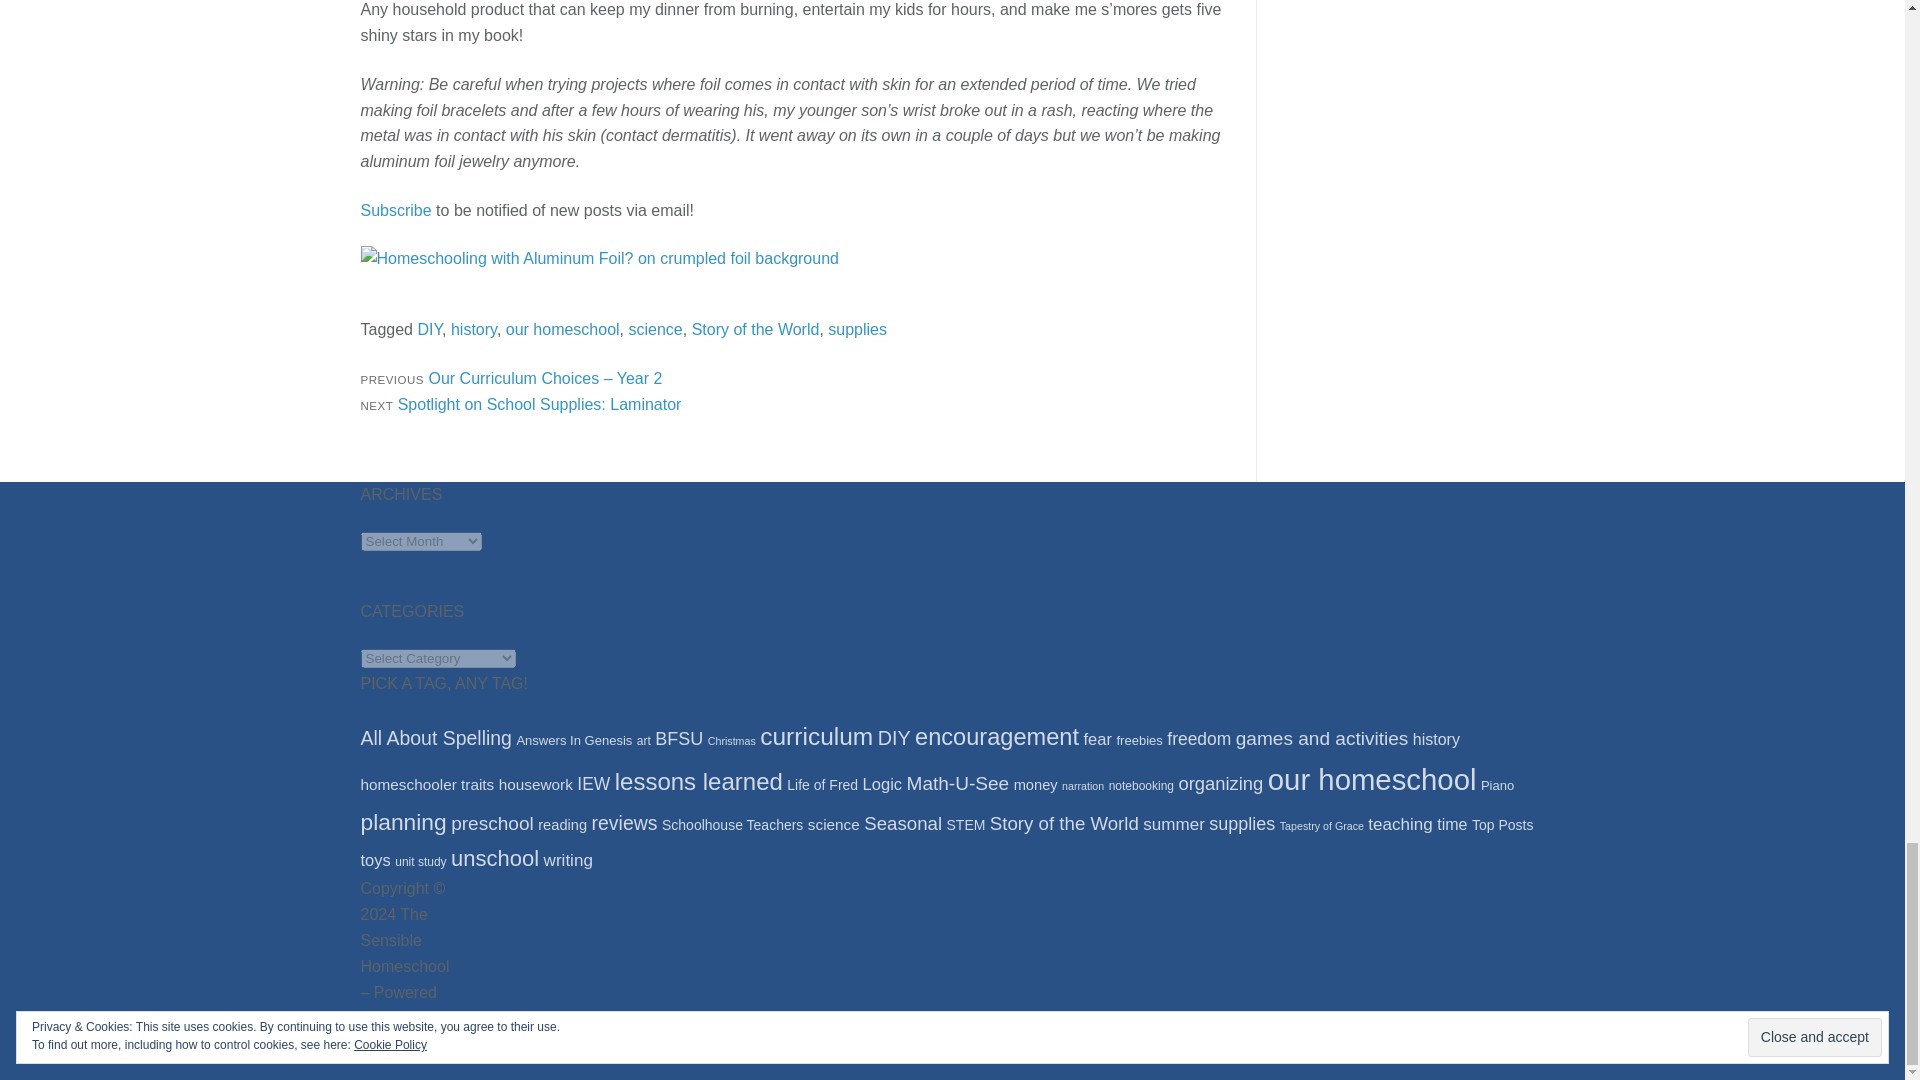 This screenshot has height=1080, width=1920. I want to click on DIY, so click(428, 329).